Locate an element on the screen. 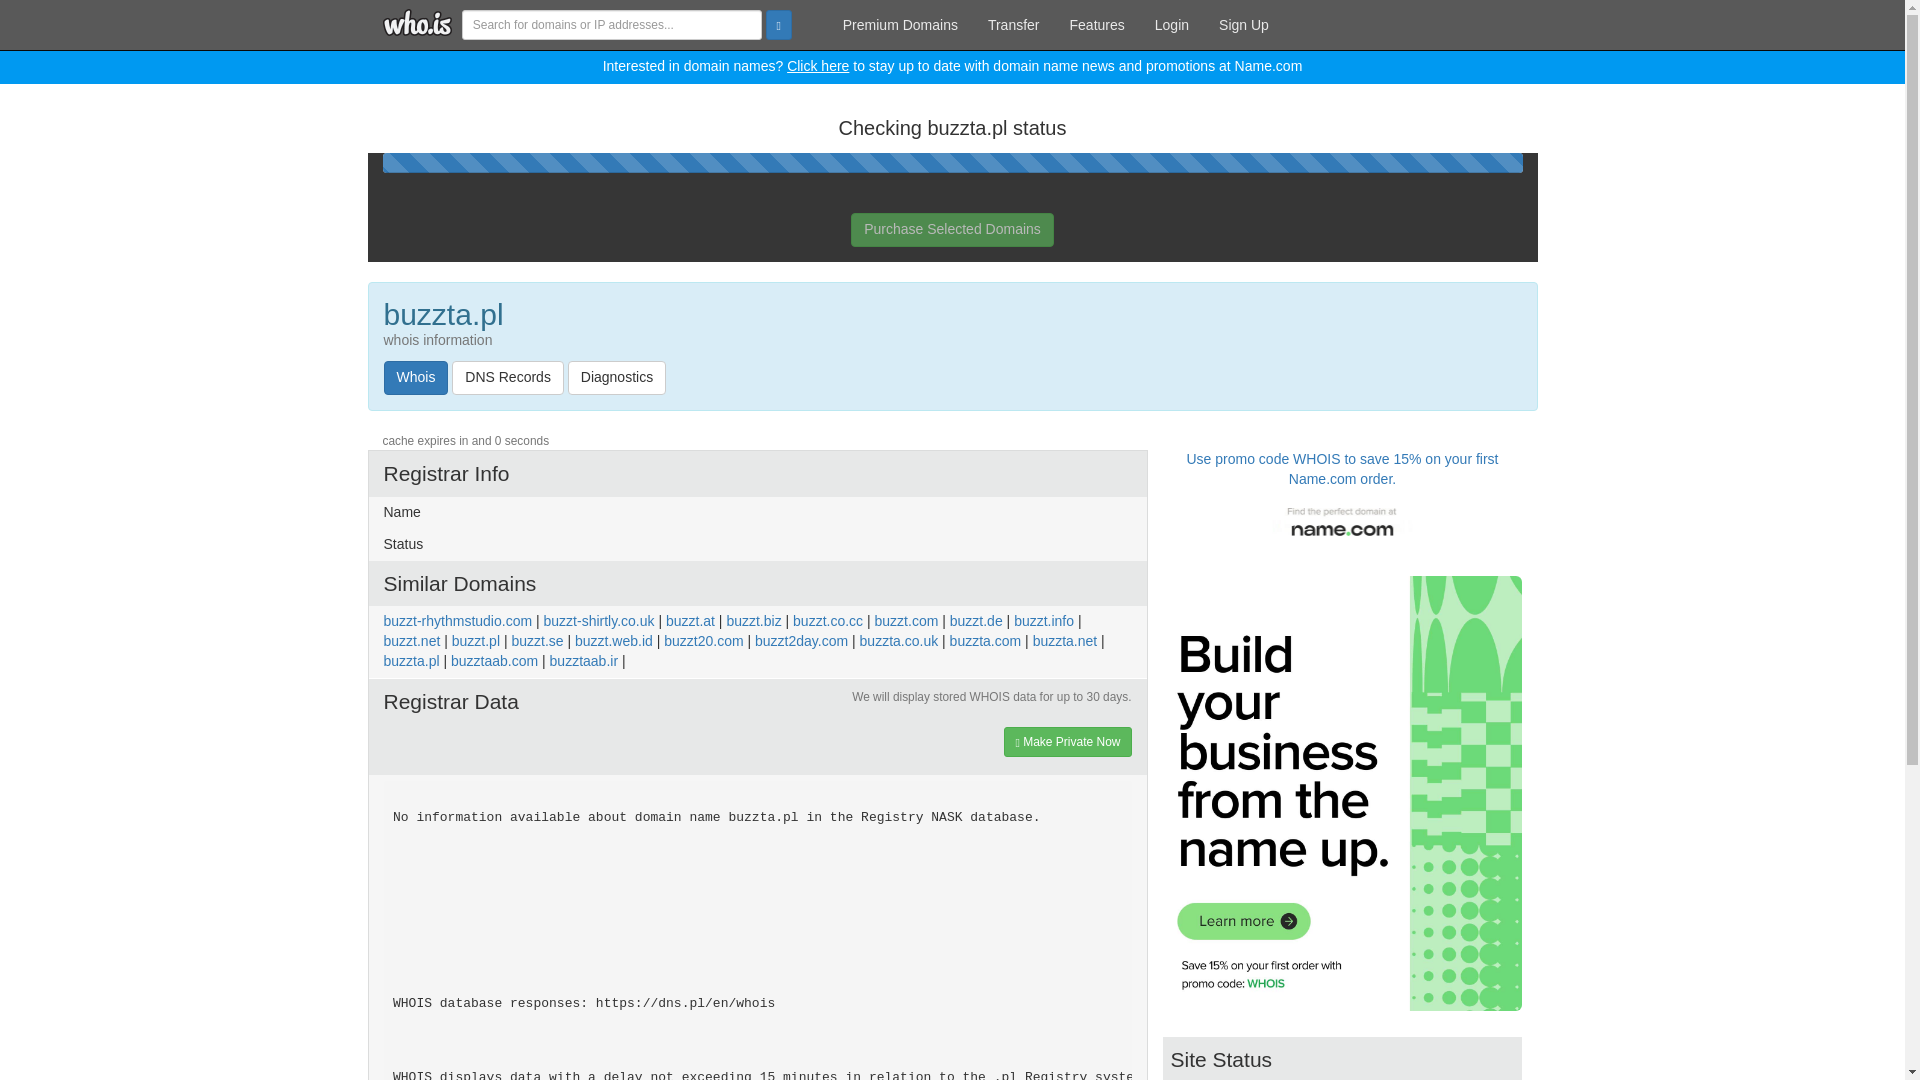 The width and height of the screenshot is (1920, 1080). Sign Up is located at coordinates (1244, 24).